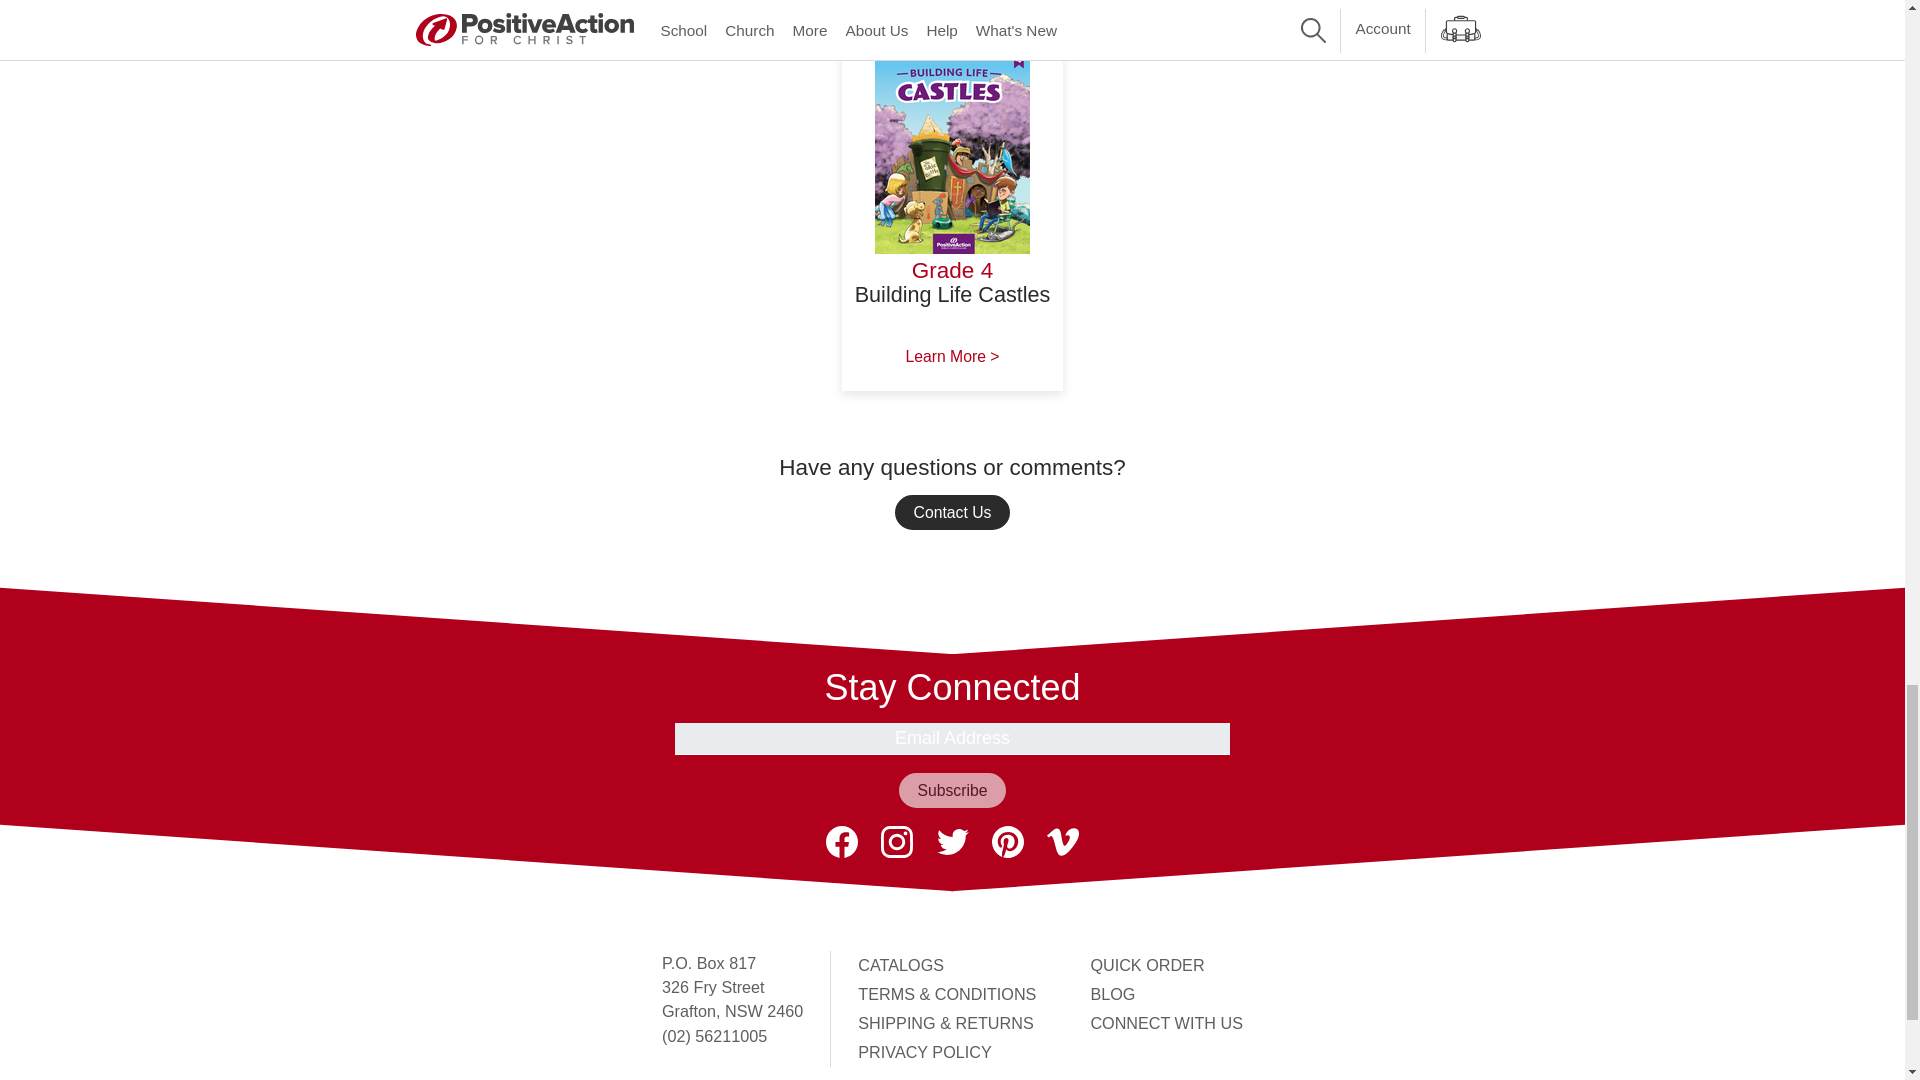 The width and height of the screenshot is (1920, 1080). What do you see at coordinates (1166, 1023) in the screenshot?
I see `CONNECT WITH US` at bounding box center [1166, 1023].